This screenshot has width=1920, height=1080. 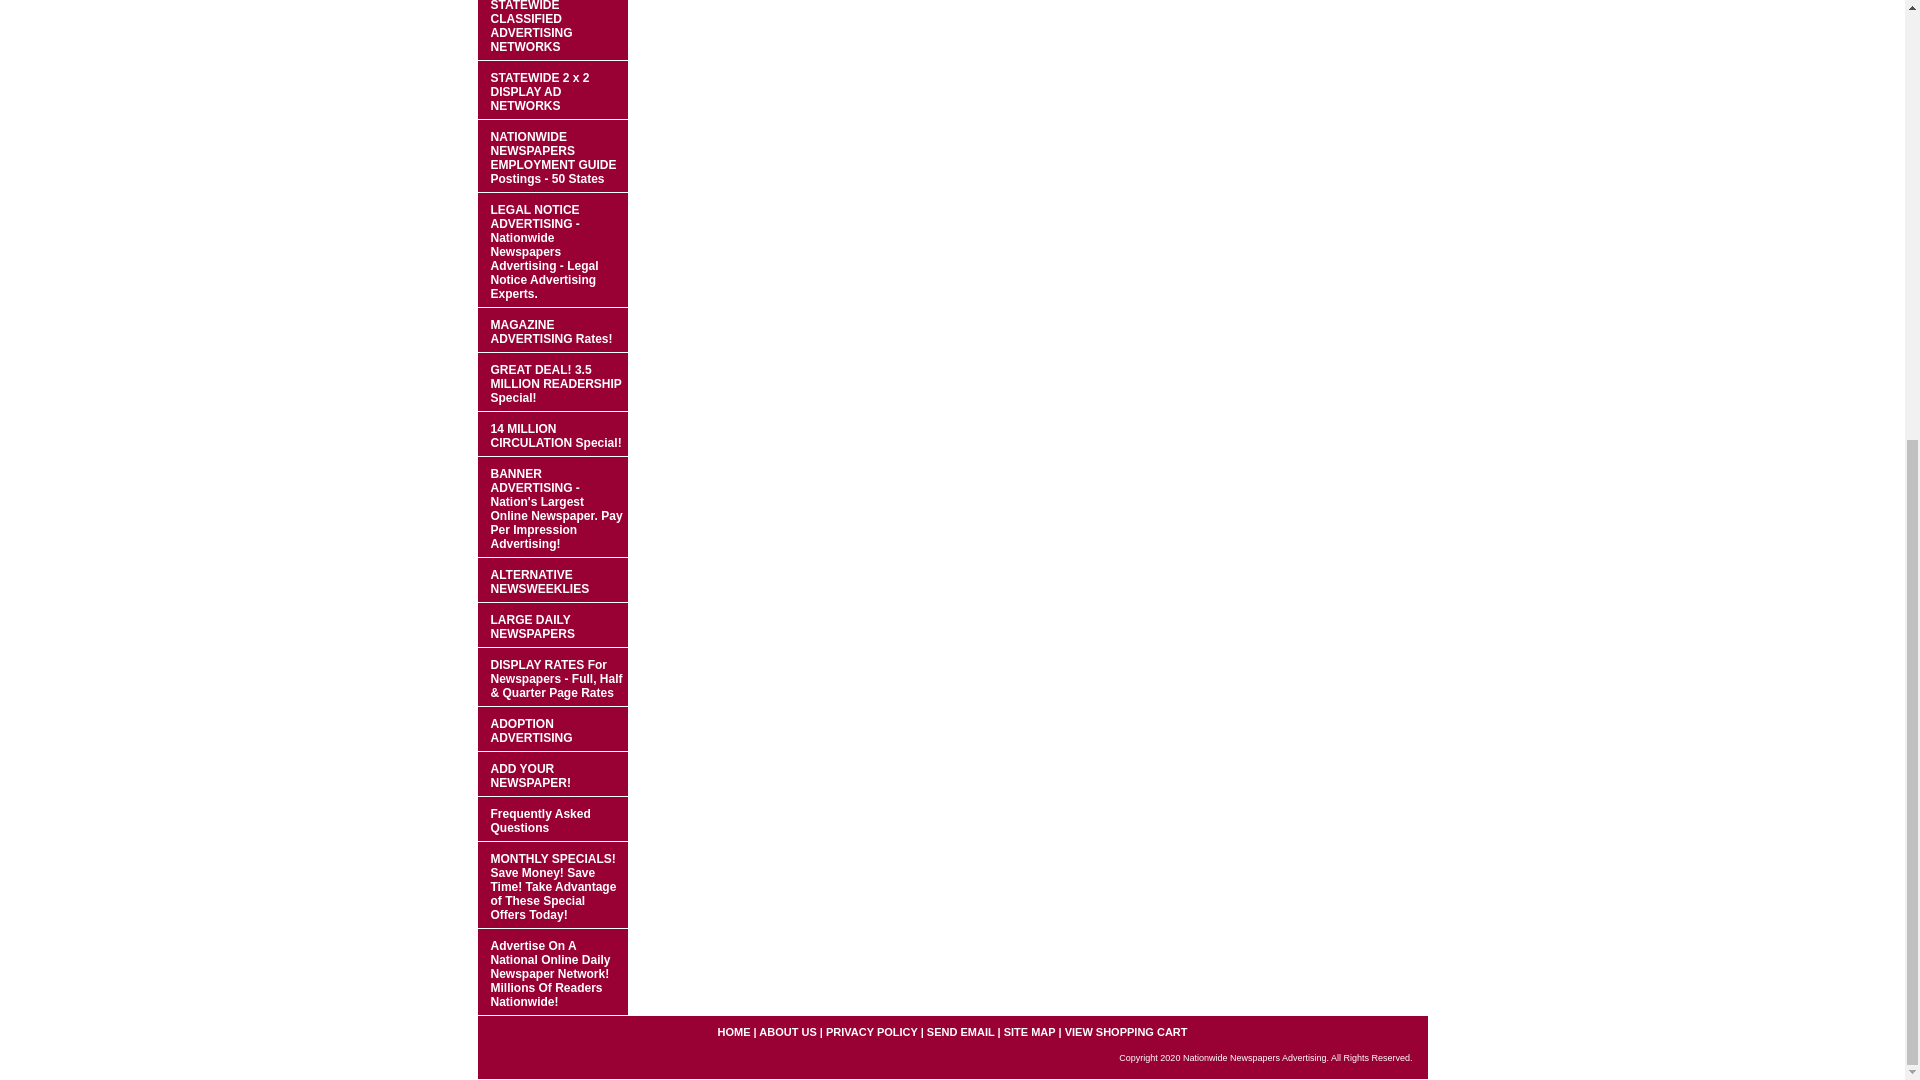 What do you see at coordinates (552, 625) in the screenshot?
I see `LARGE DAILY NEWSPAPERS` at bounding box center [552, 625].